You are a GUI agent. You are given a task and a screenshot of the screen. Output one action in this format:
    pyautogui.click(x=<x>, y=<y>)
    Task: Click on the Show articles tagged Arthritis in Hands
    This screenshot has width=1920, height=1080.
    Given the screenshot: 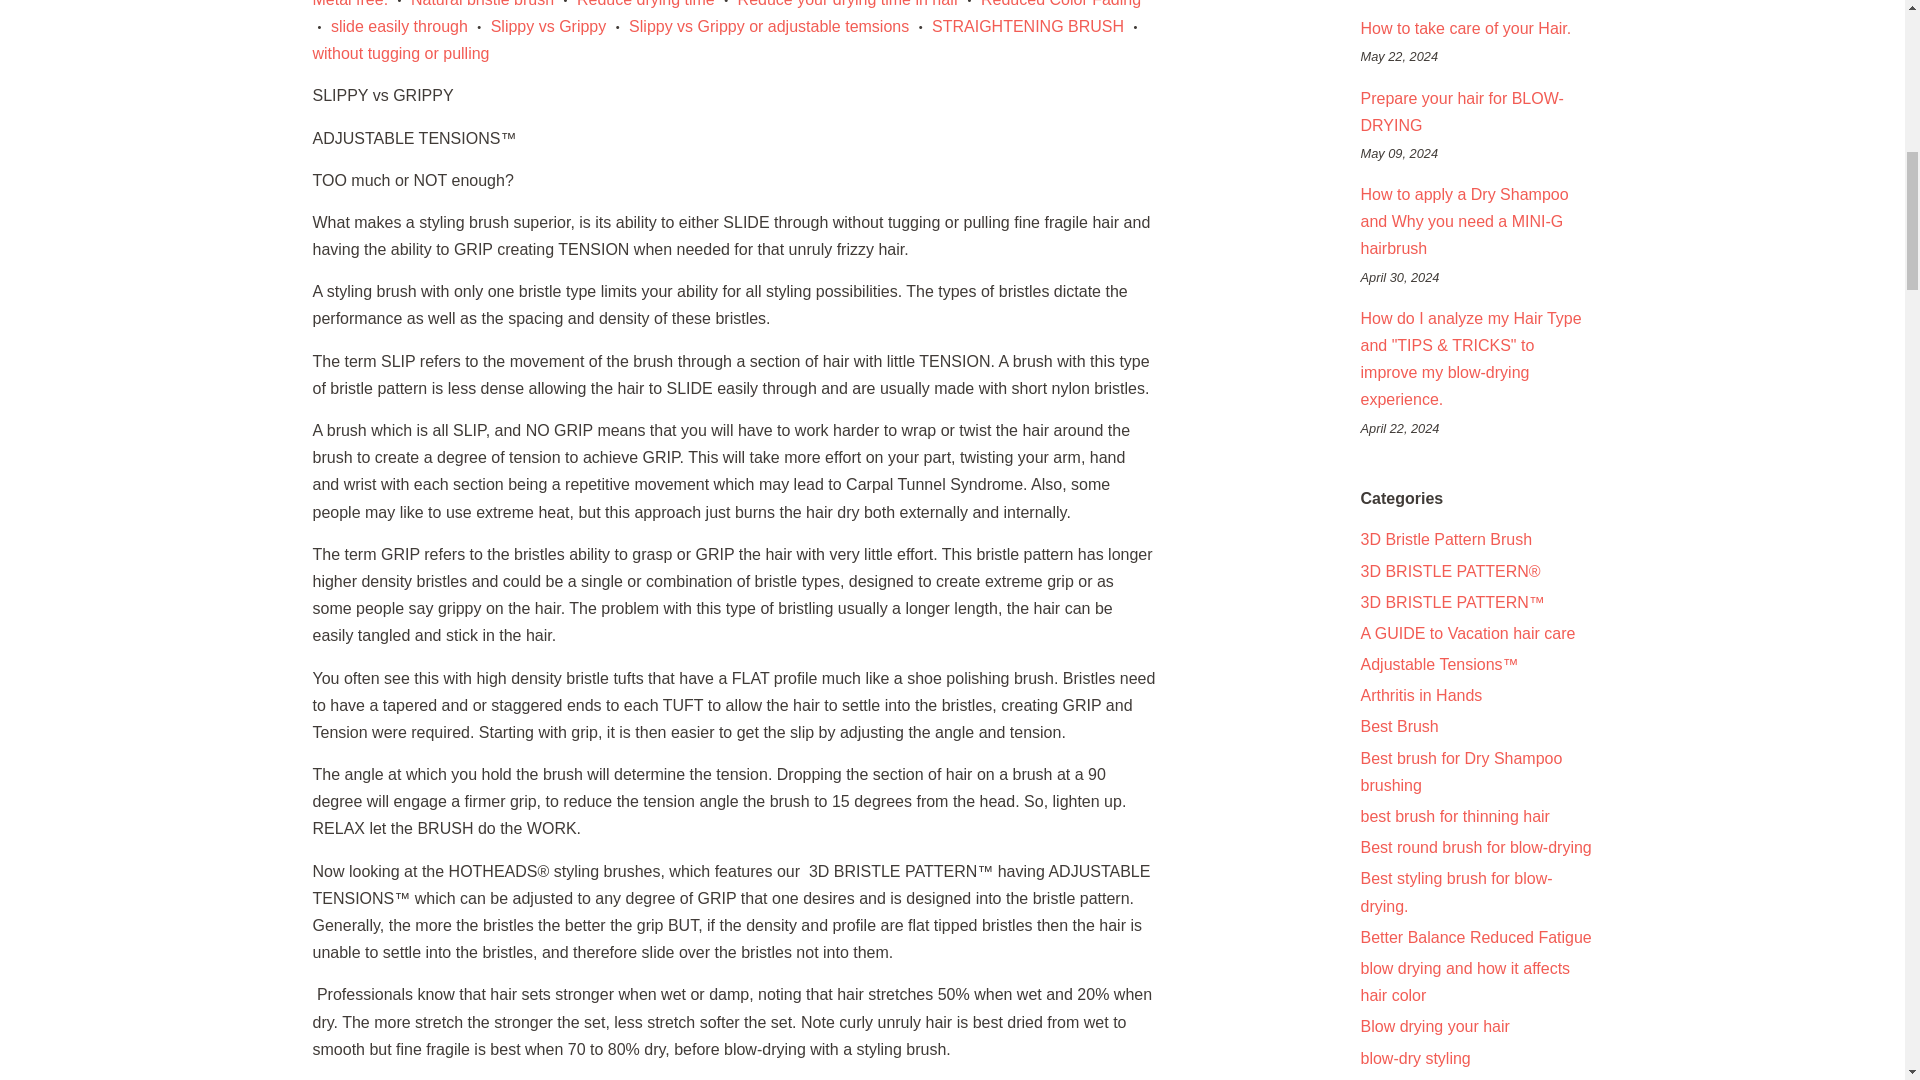 What is the action you would take?
    pyautogui.click(x=1420, y=695)
    